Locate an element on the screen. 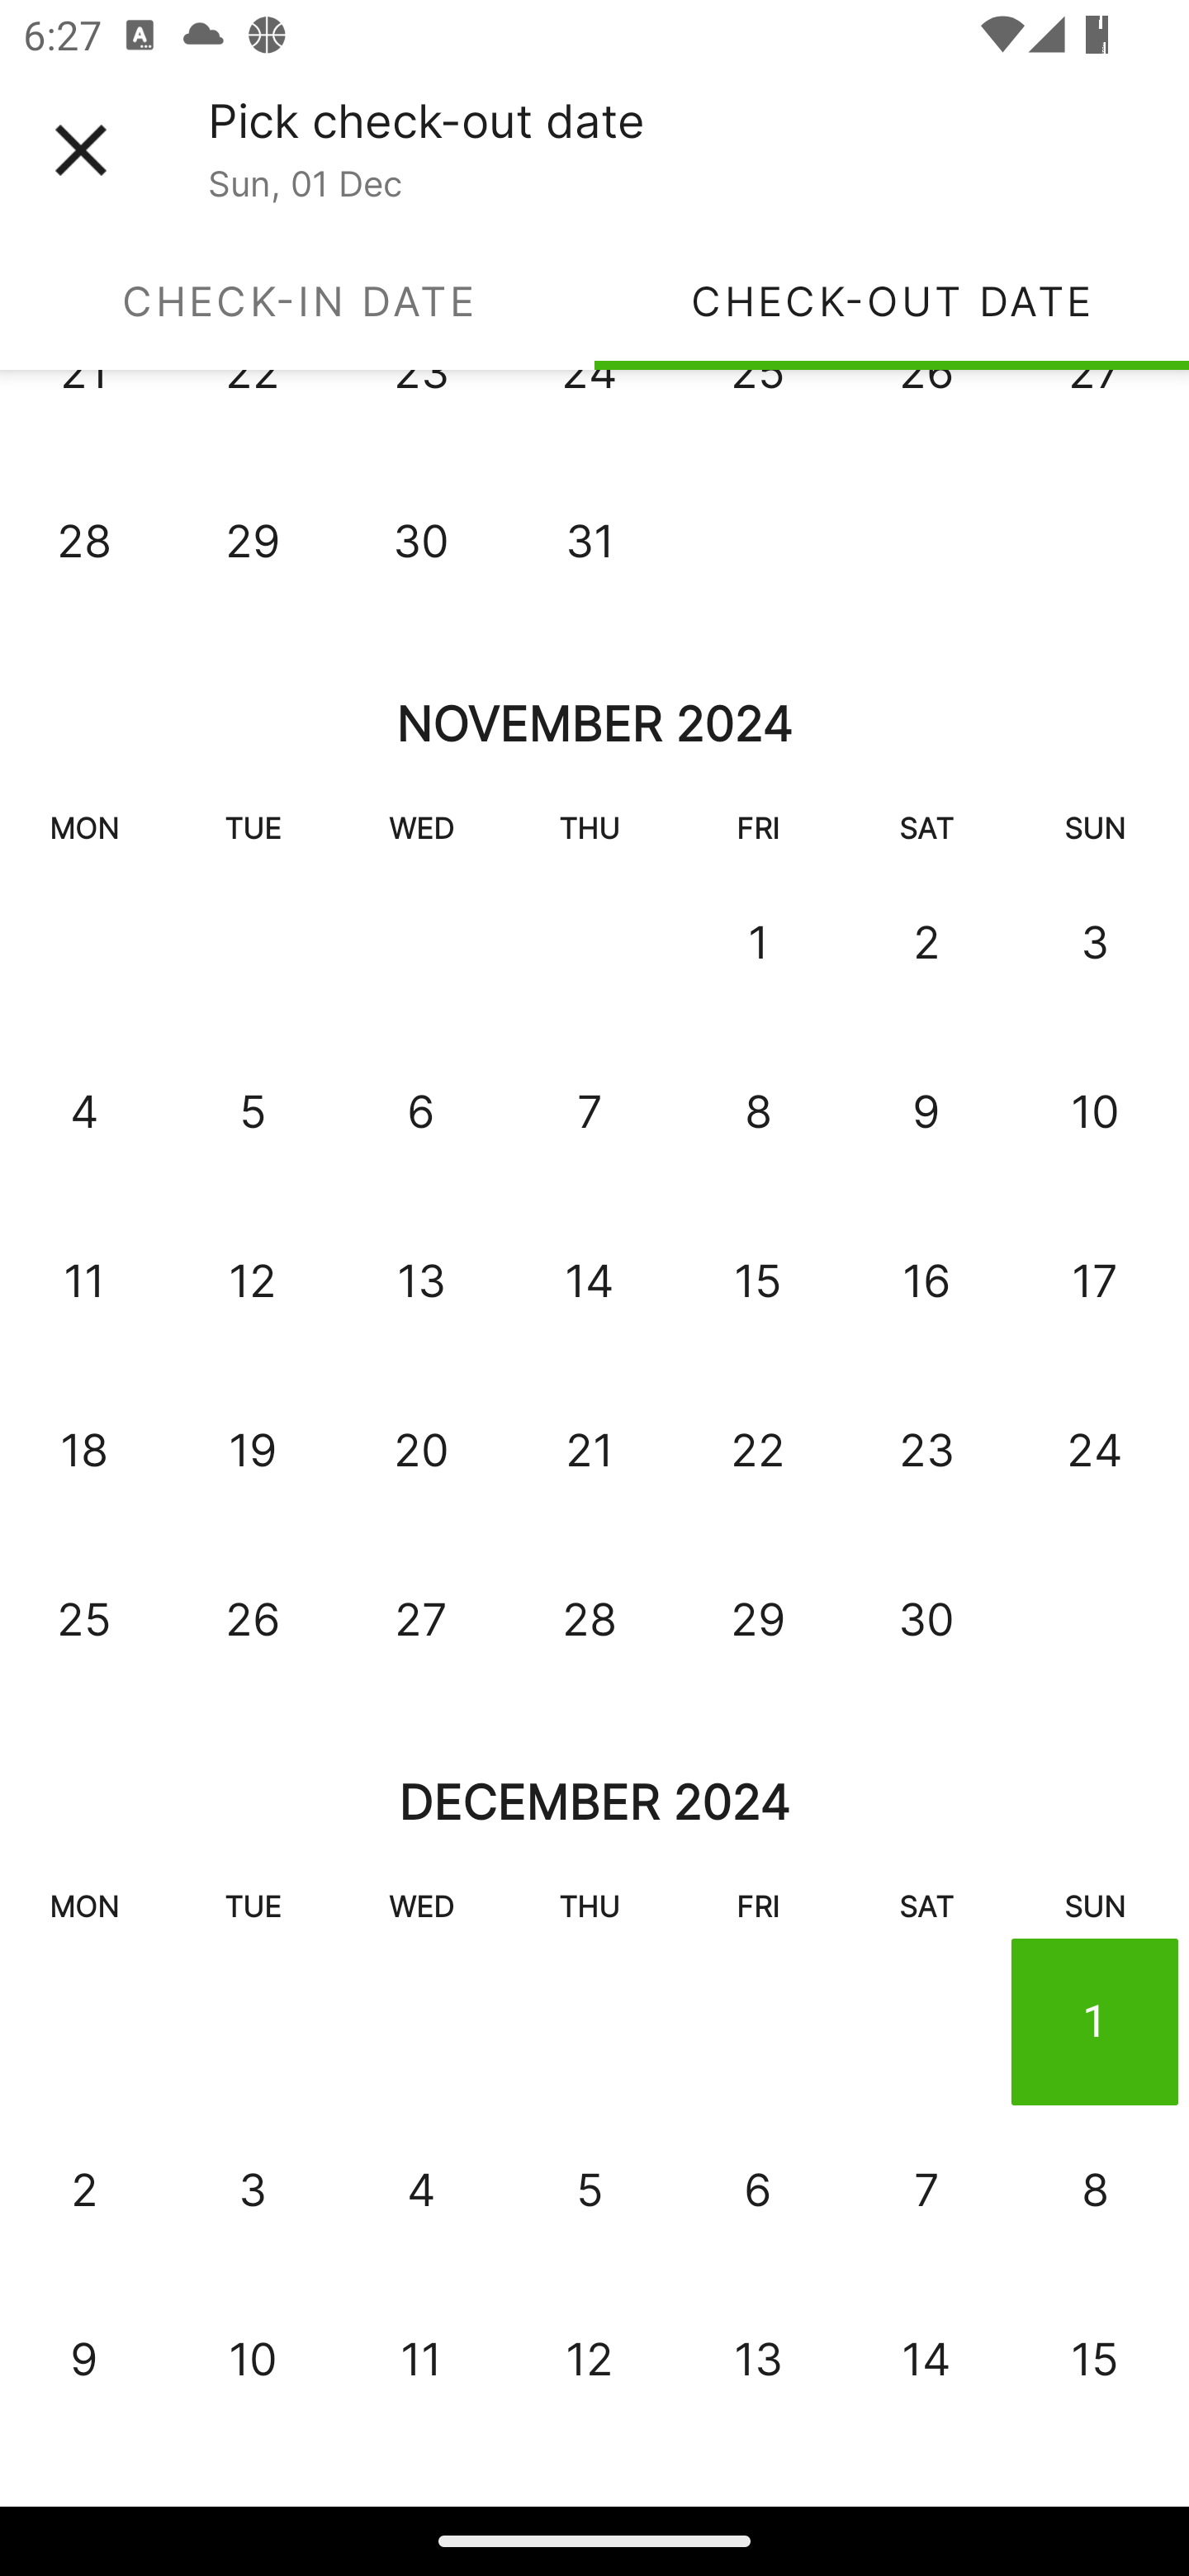 The image size is (1189, 2576). Check-in Date CHECK-IN DATE is located at coordinates (297, 301).